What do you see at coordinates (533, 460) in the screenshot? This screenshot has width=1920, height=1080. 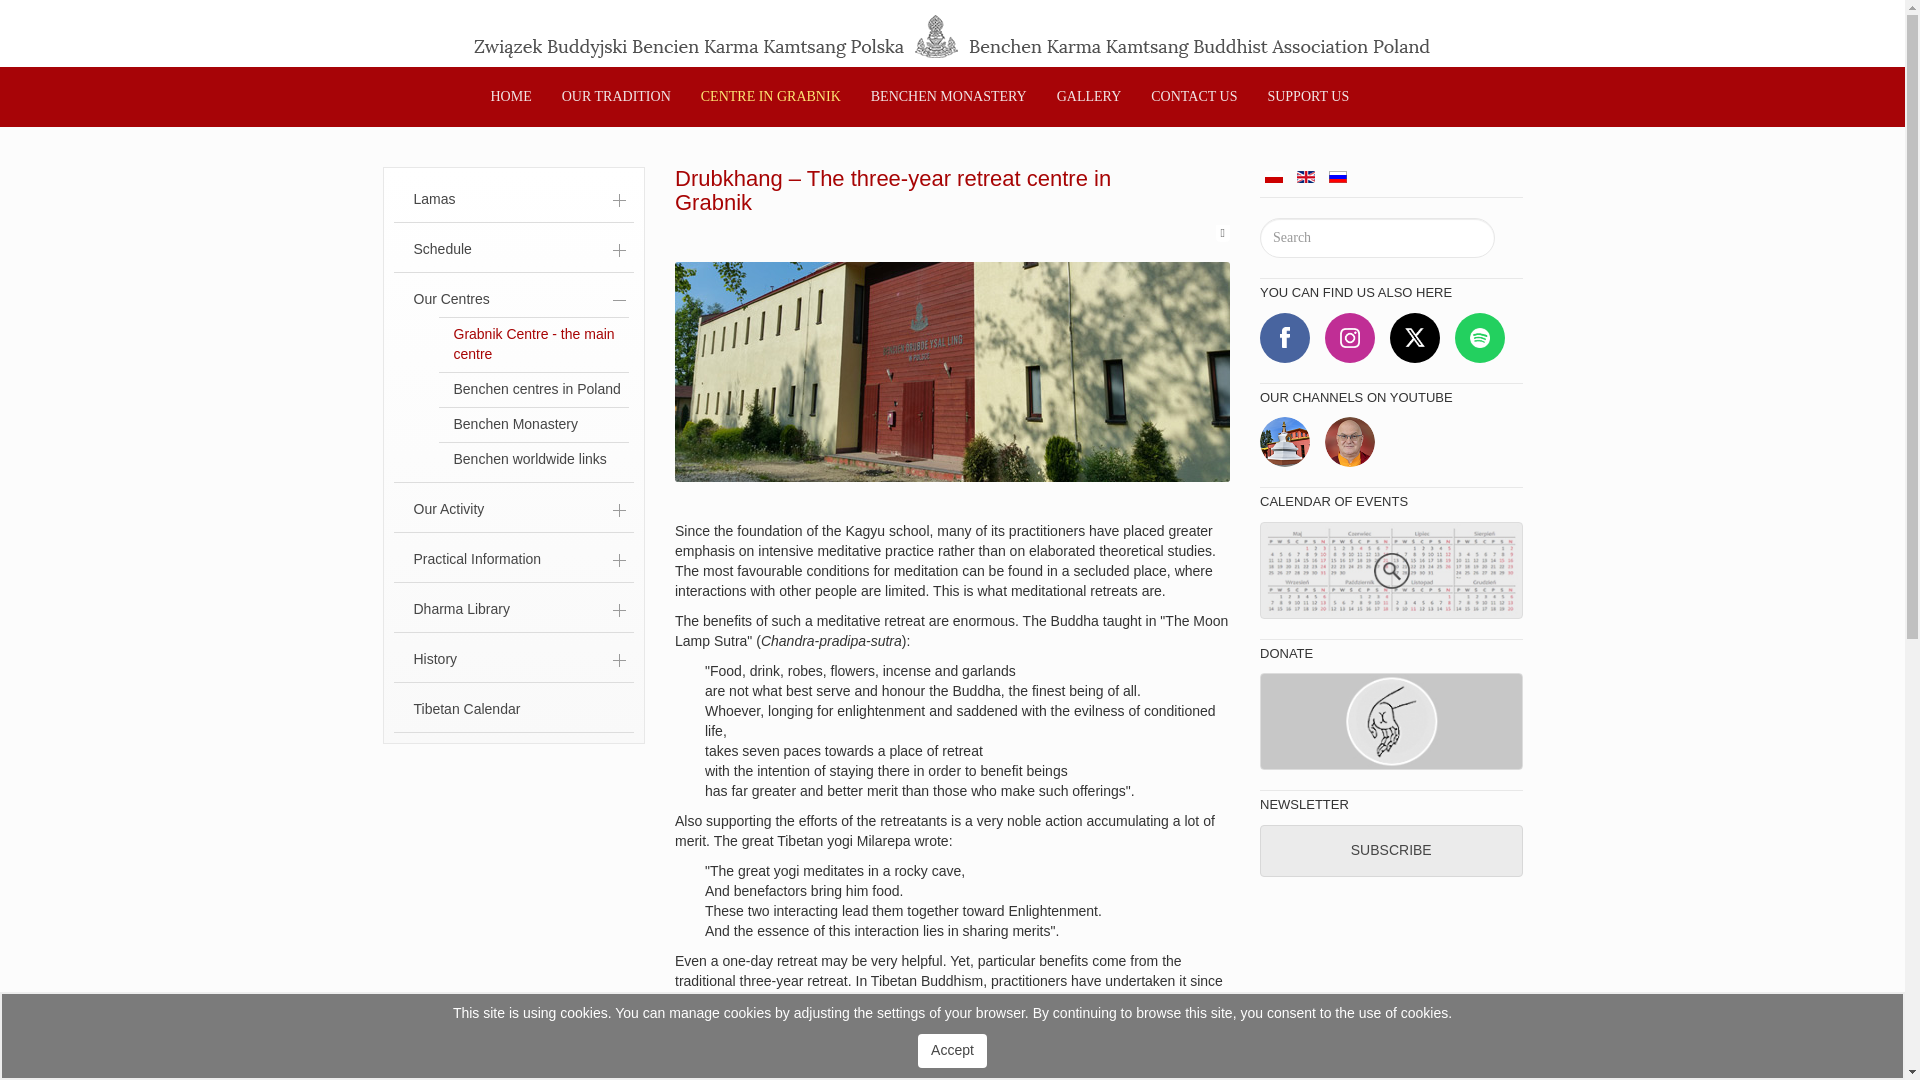 I see `Benchen worldwide links` at bounding box center [533, 460].